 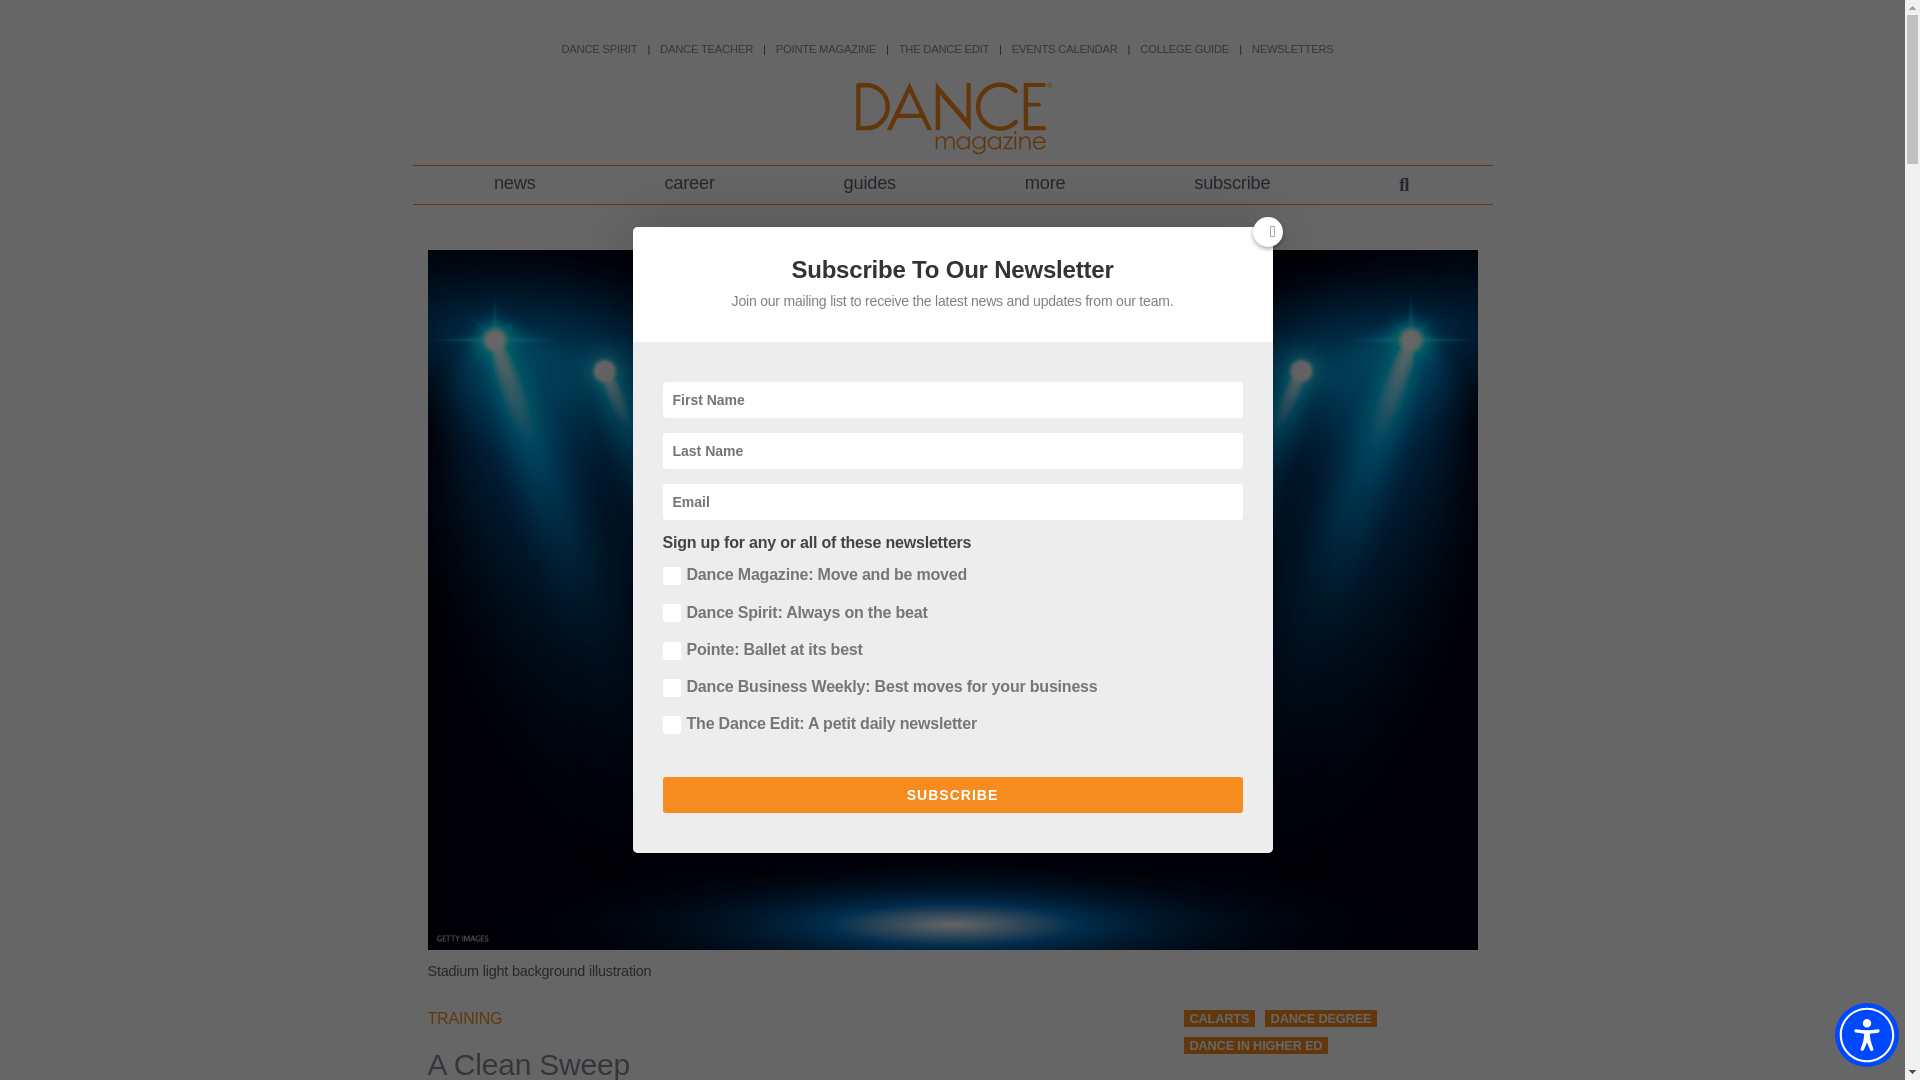 I want to click on more, so click(x=1044, y=185).